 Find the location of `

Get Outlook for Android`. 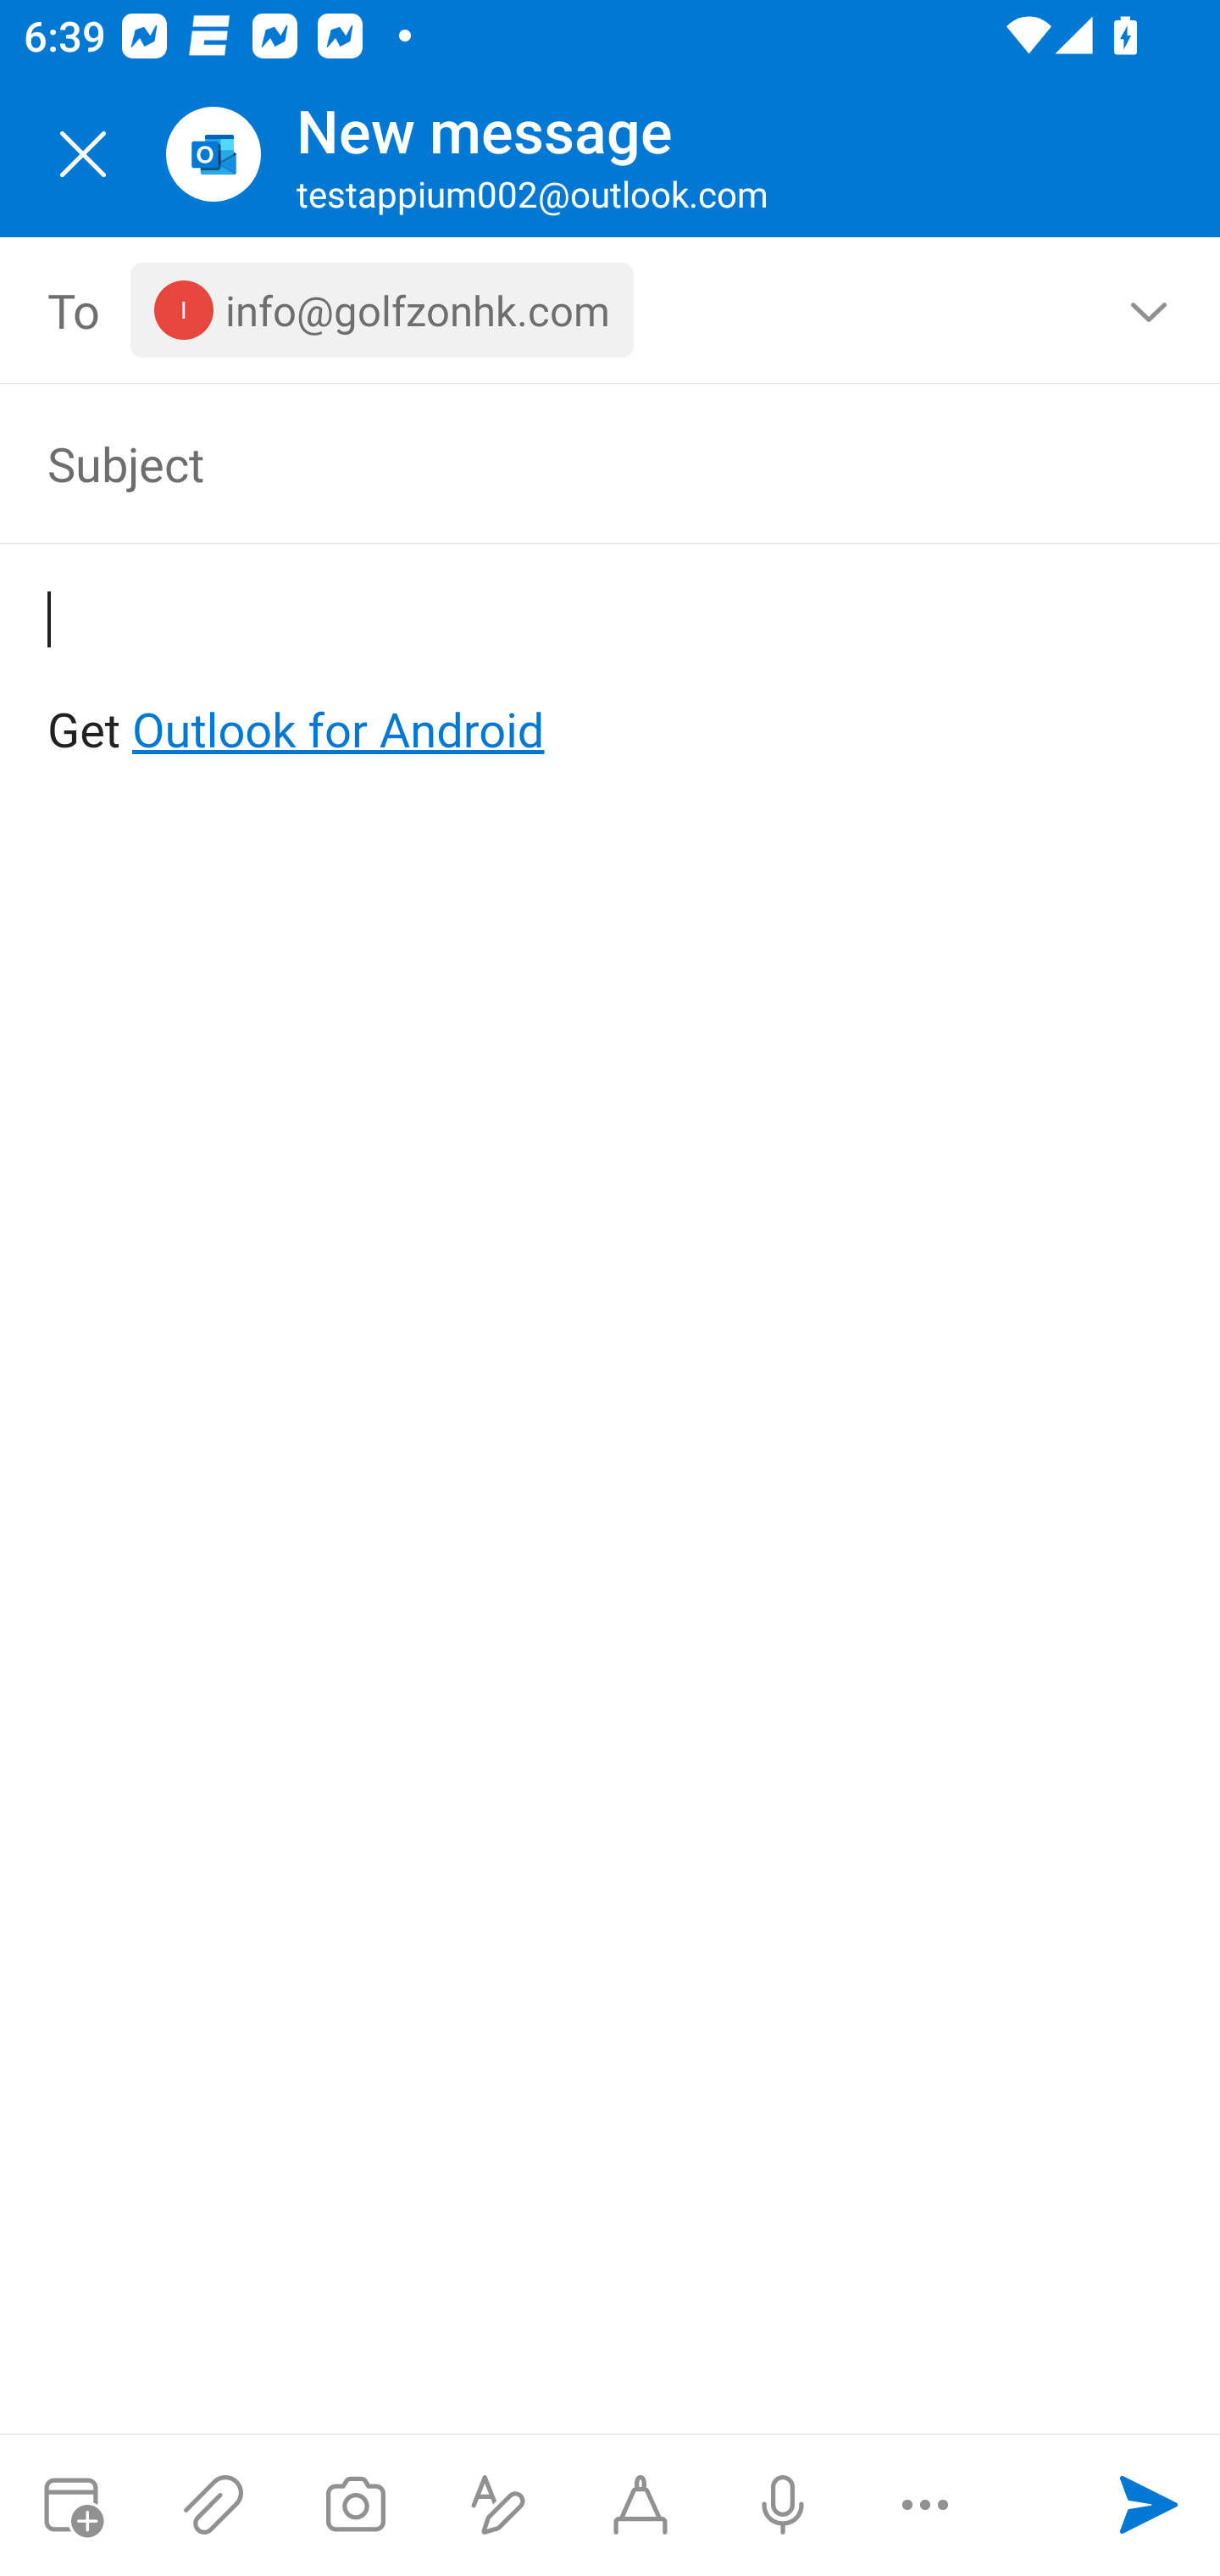



Get Outlook for Android is located at coordinates (612, 676).